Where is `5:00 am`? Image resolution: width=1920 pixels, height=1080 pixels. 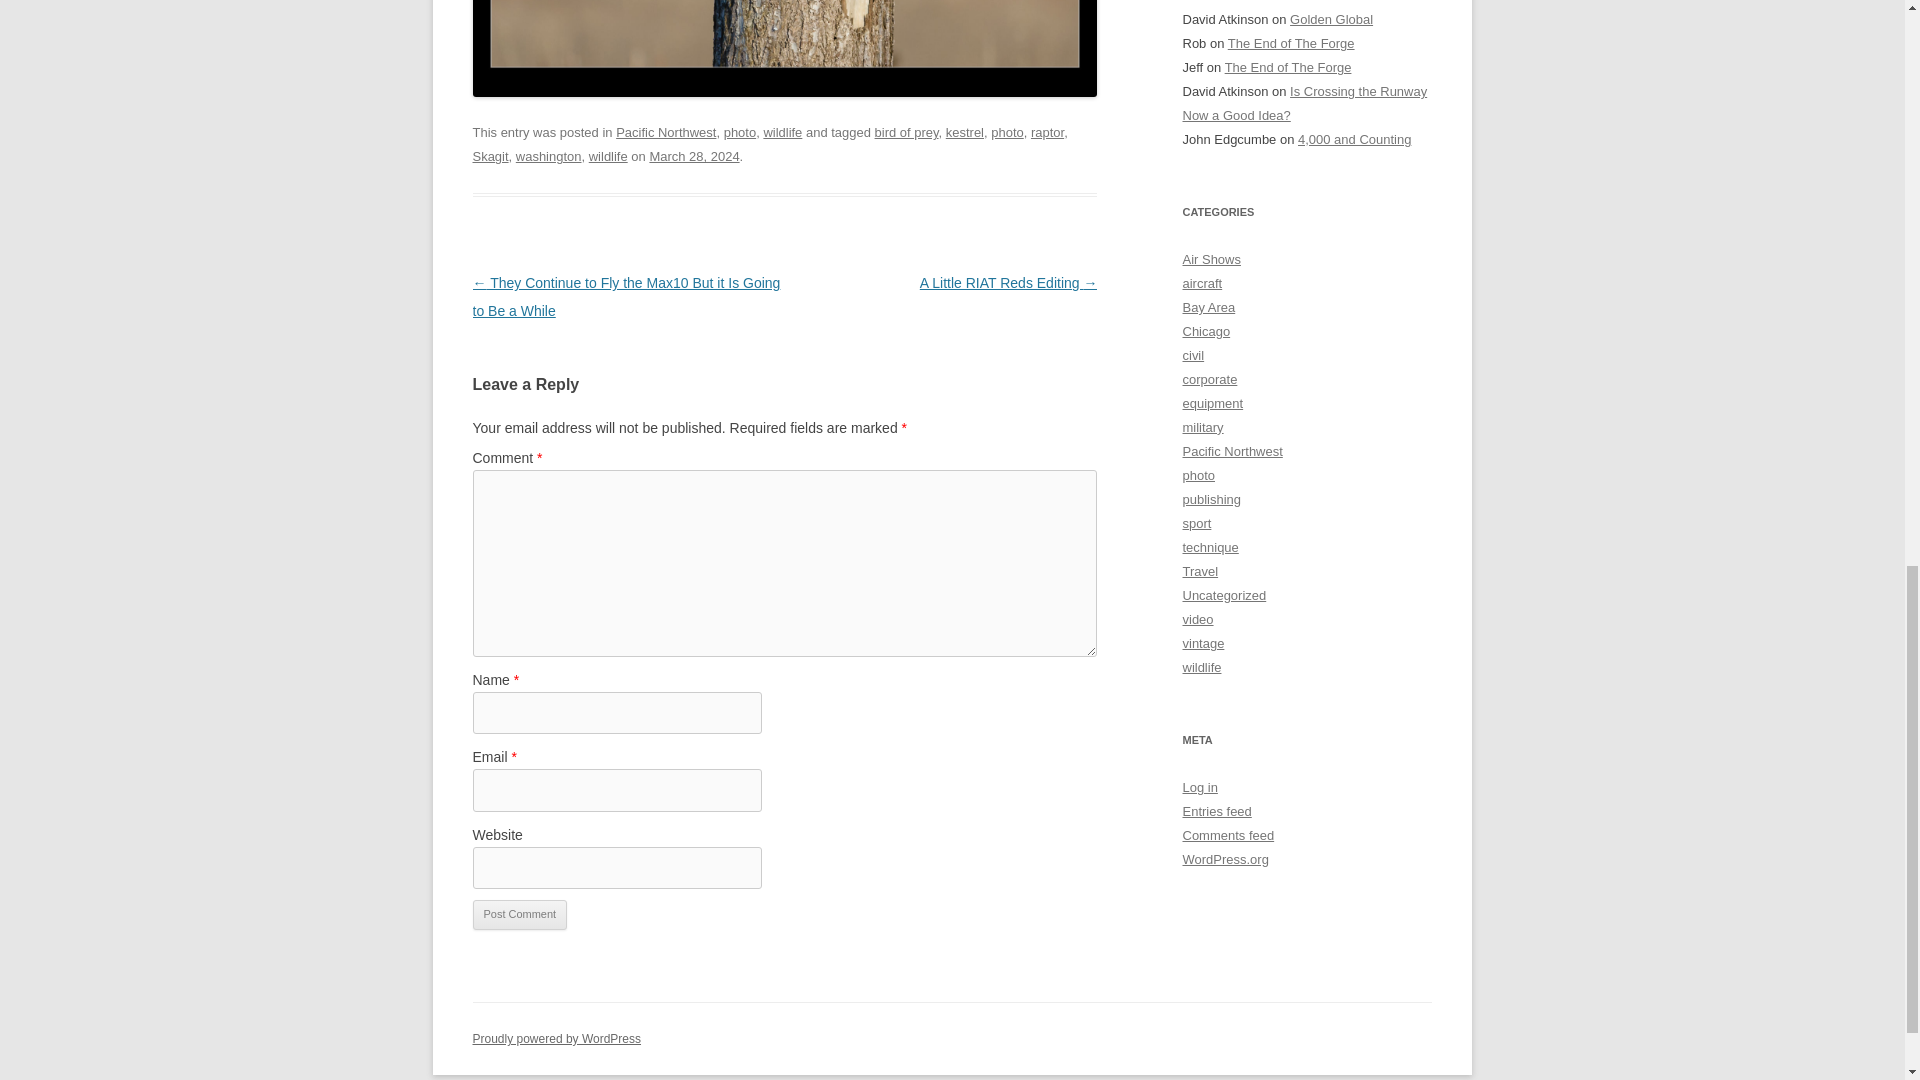 5:00 am is located at coordinates (694, 156).